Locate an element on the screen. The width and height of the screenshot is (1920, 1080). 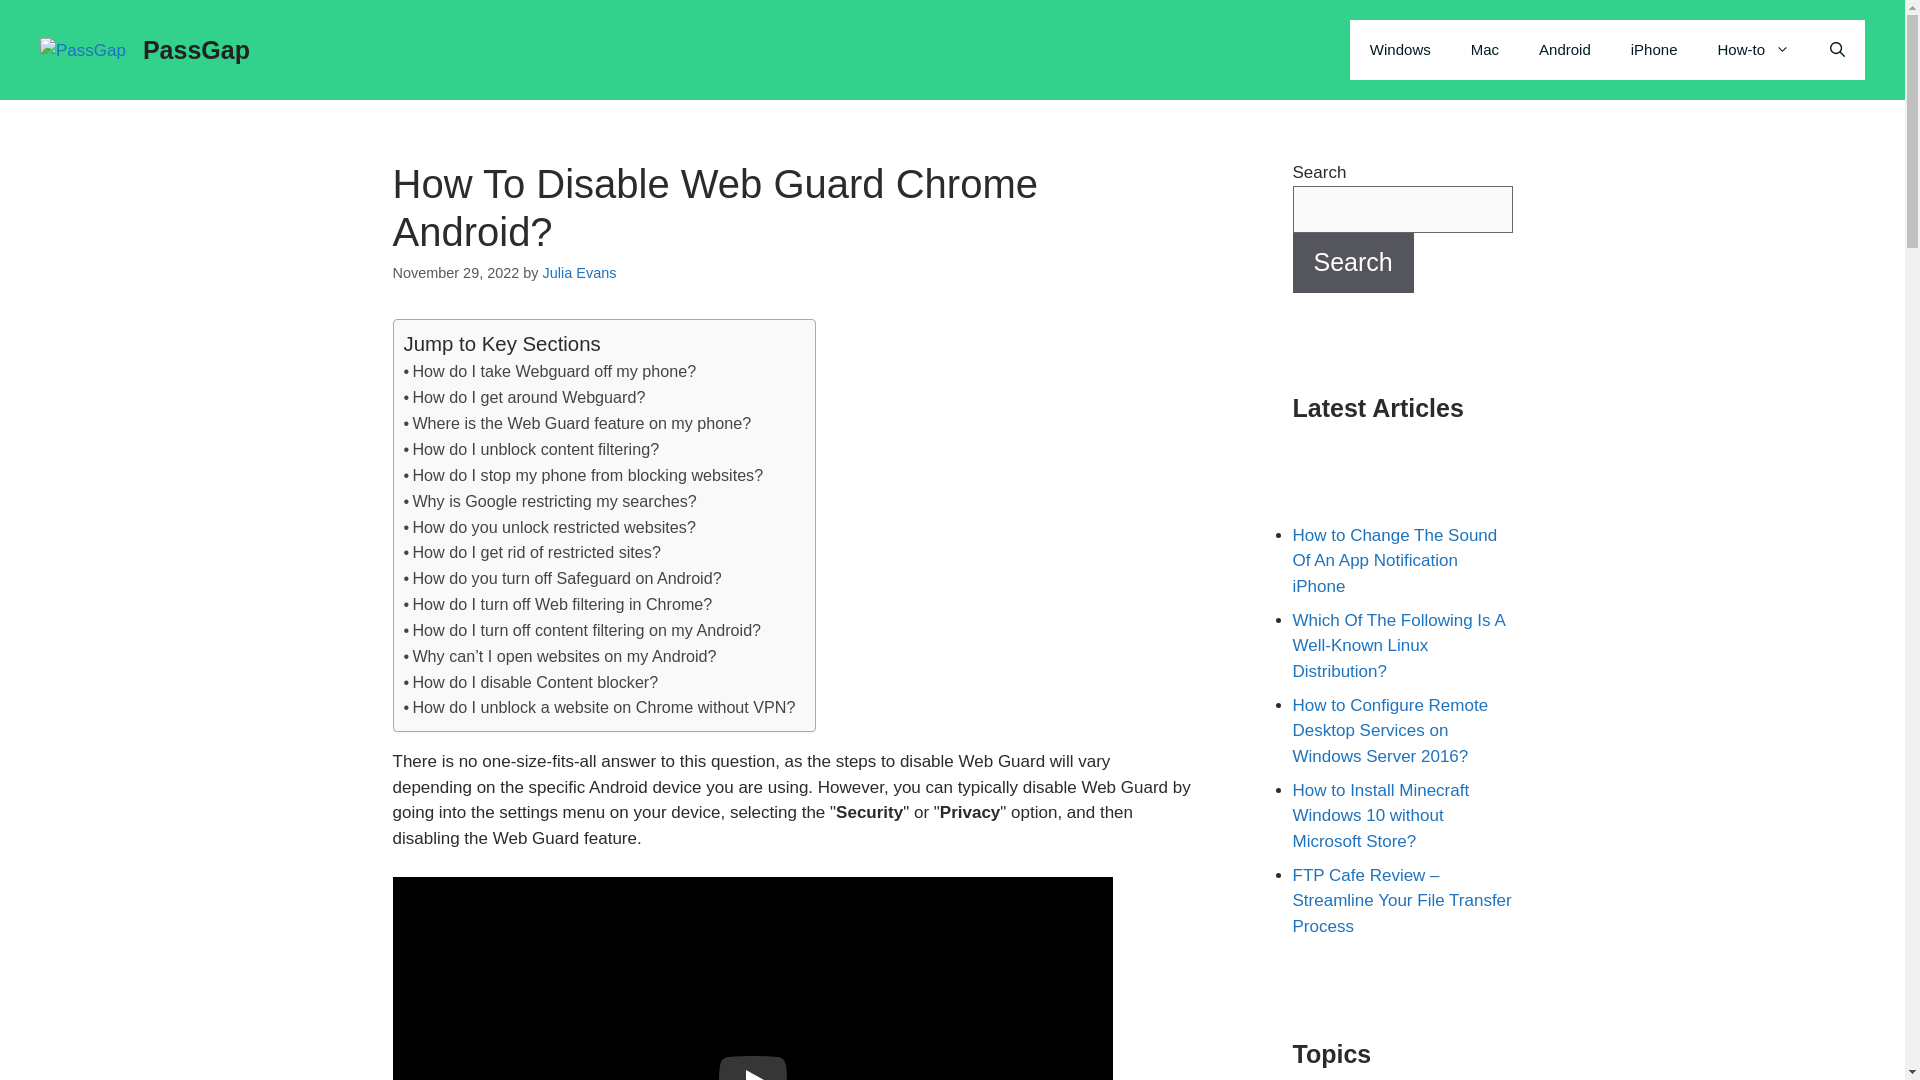
How do I turn off Web filtering in Chrome? is located at coordinates (562, 604).